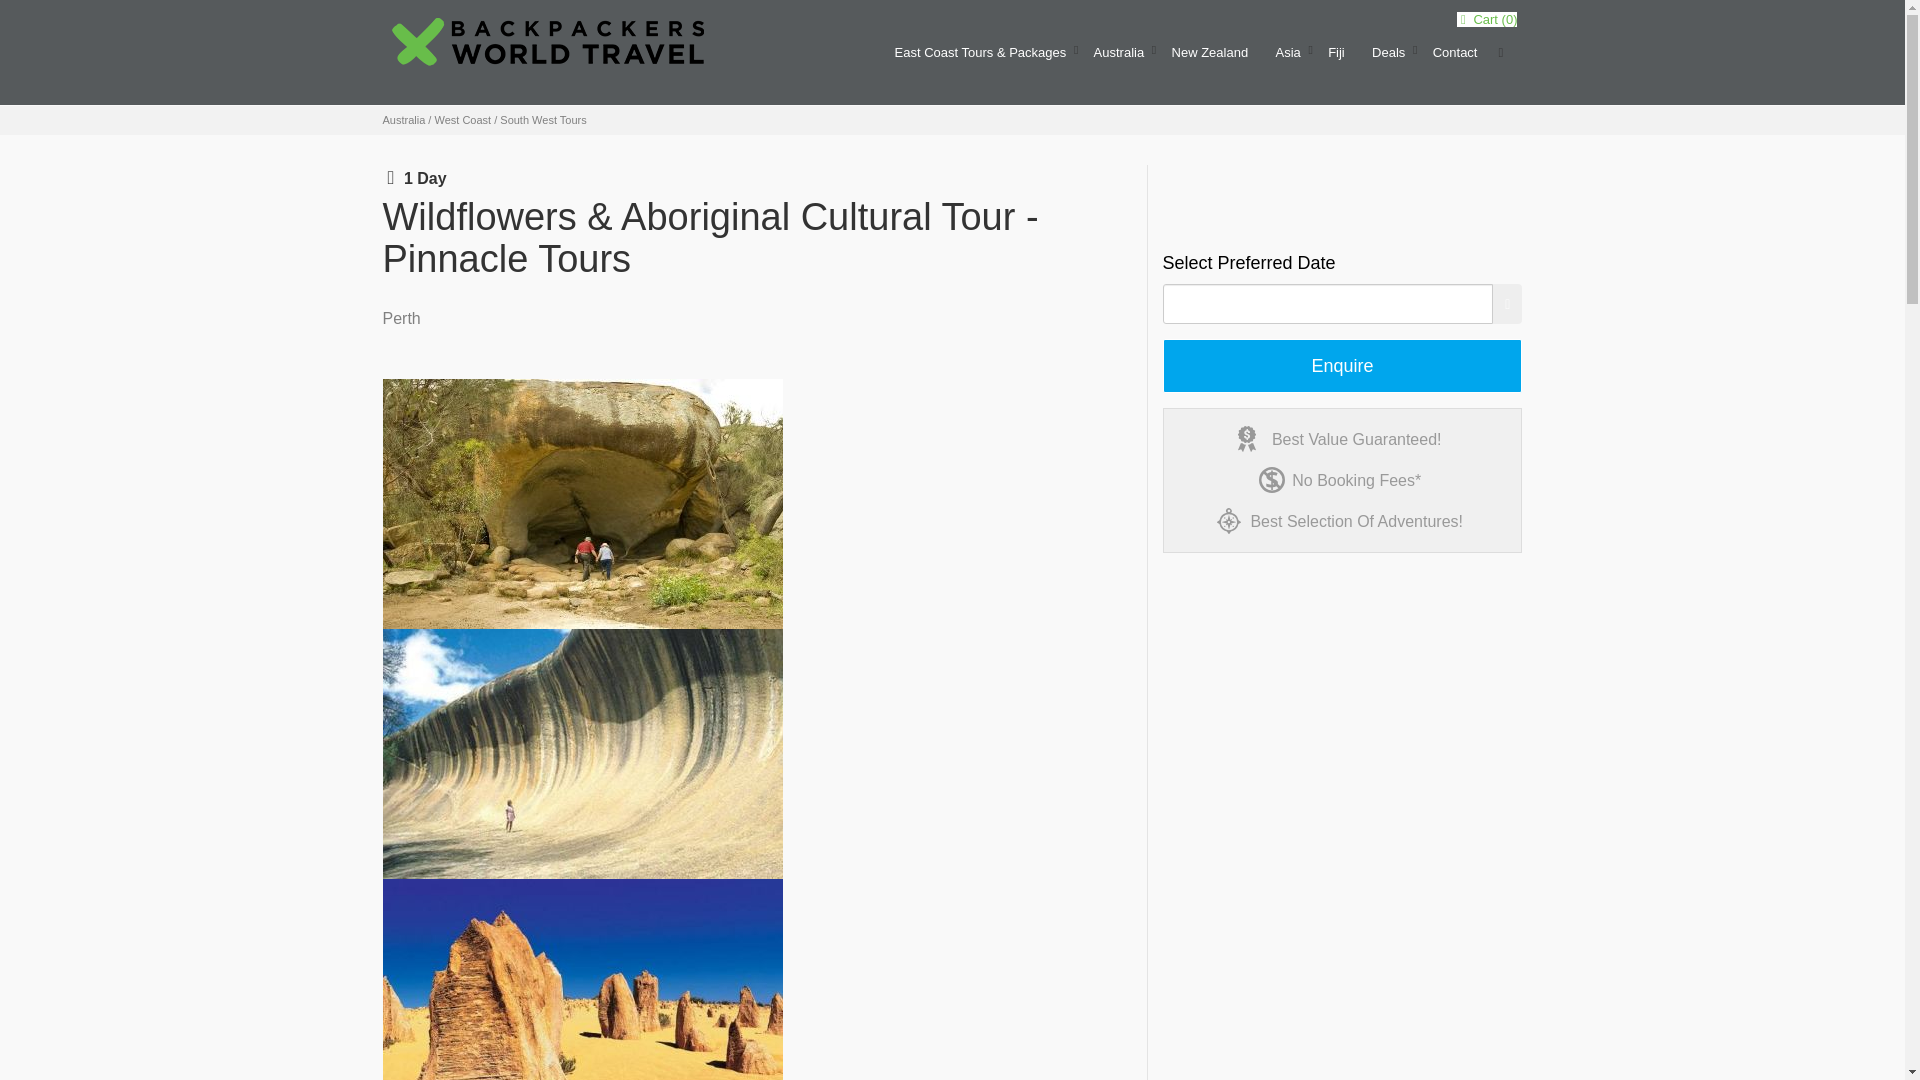 The image size is (1920, 1080). Describe the element at coordinates (1120, 60) in the screenshot. I see `Australia` at that location.